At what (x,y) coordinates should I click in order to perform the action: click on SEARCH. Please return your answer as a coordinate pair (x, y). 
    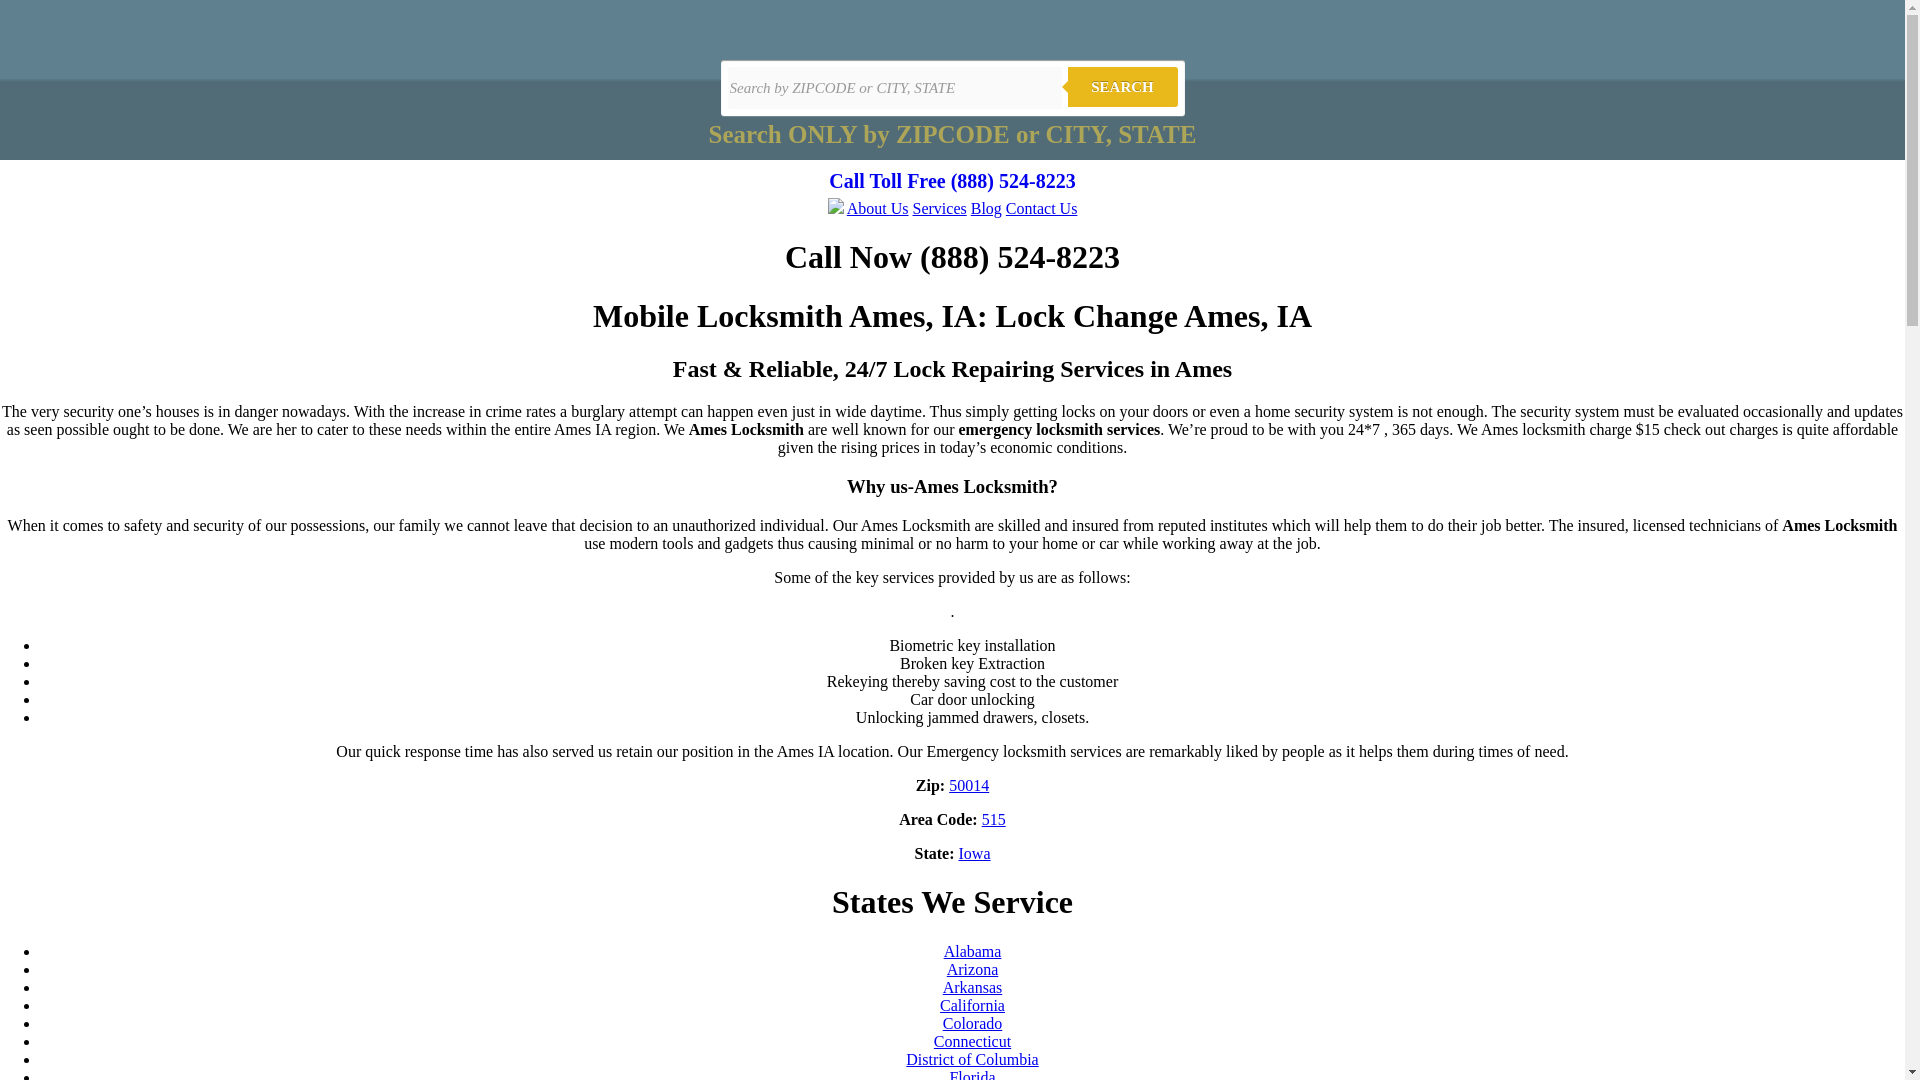
    Looking at the image, I should click on (1122, 86).